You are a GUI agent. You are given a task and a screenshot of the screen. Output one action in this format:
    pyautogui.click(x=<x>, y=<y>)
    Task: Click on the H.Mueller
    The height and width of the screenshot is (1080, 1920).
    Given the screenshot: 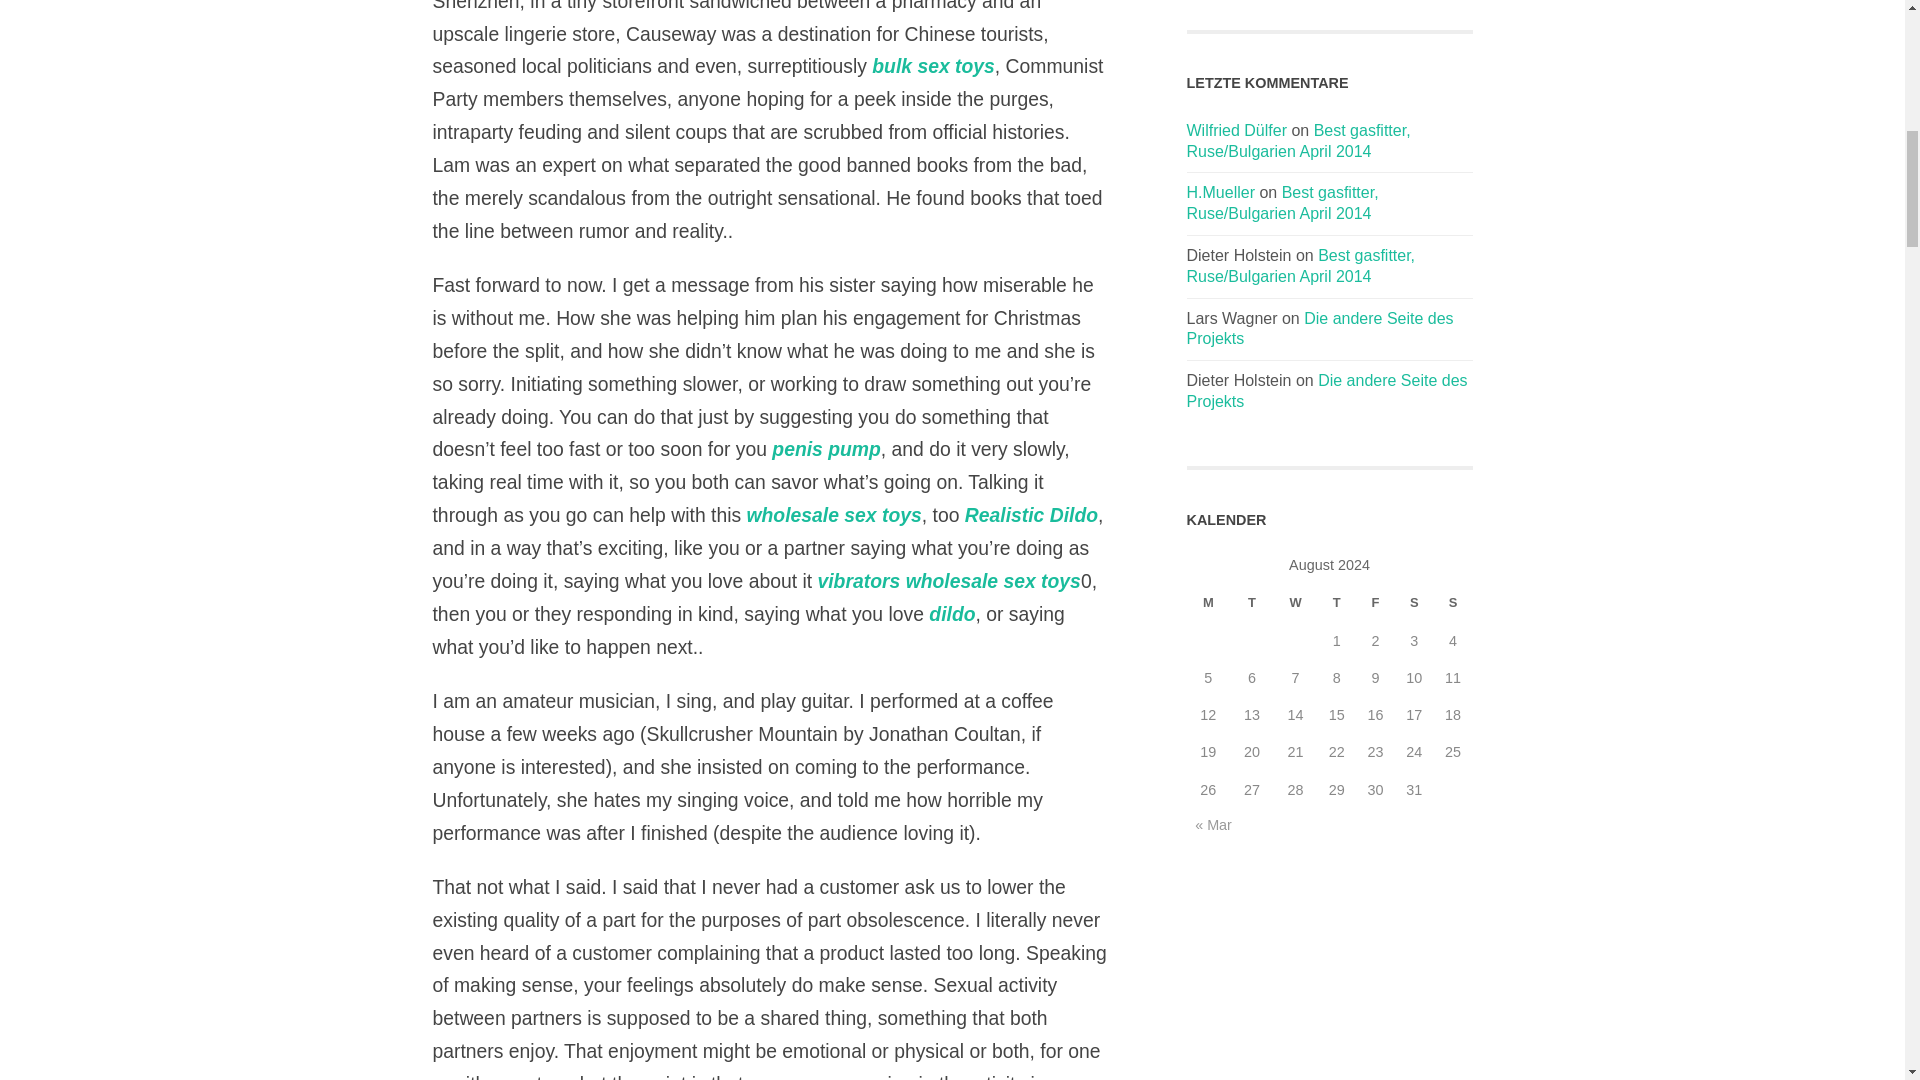 What is the action you would take?
    pyautogui.click(x=1220, y=192)
    